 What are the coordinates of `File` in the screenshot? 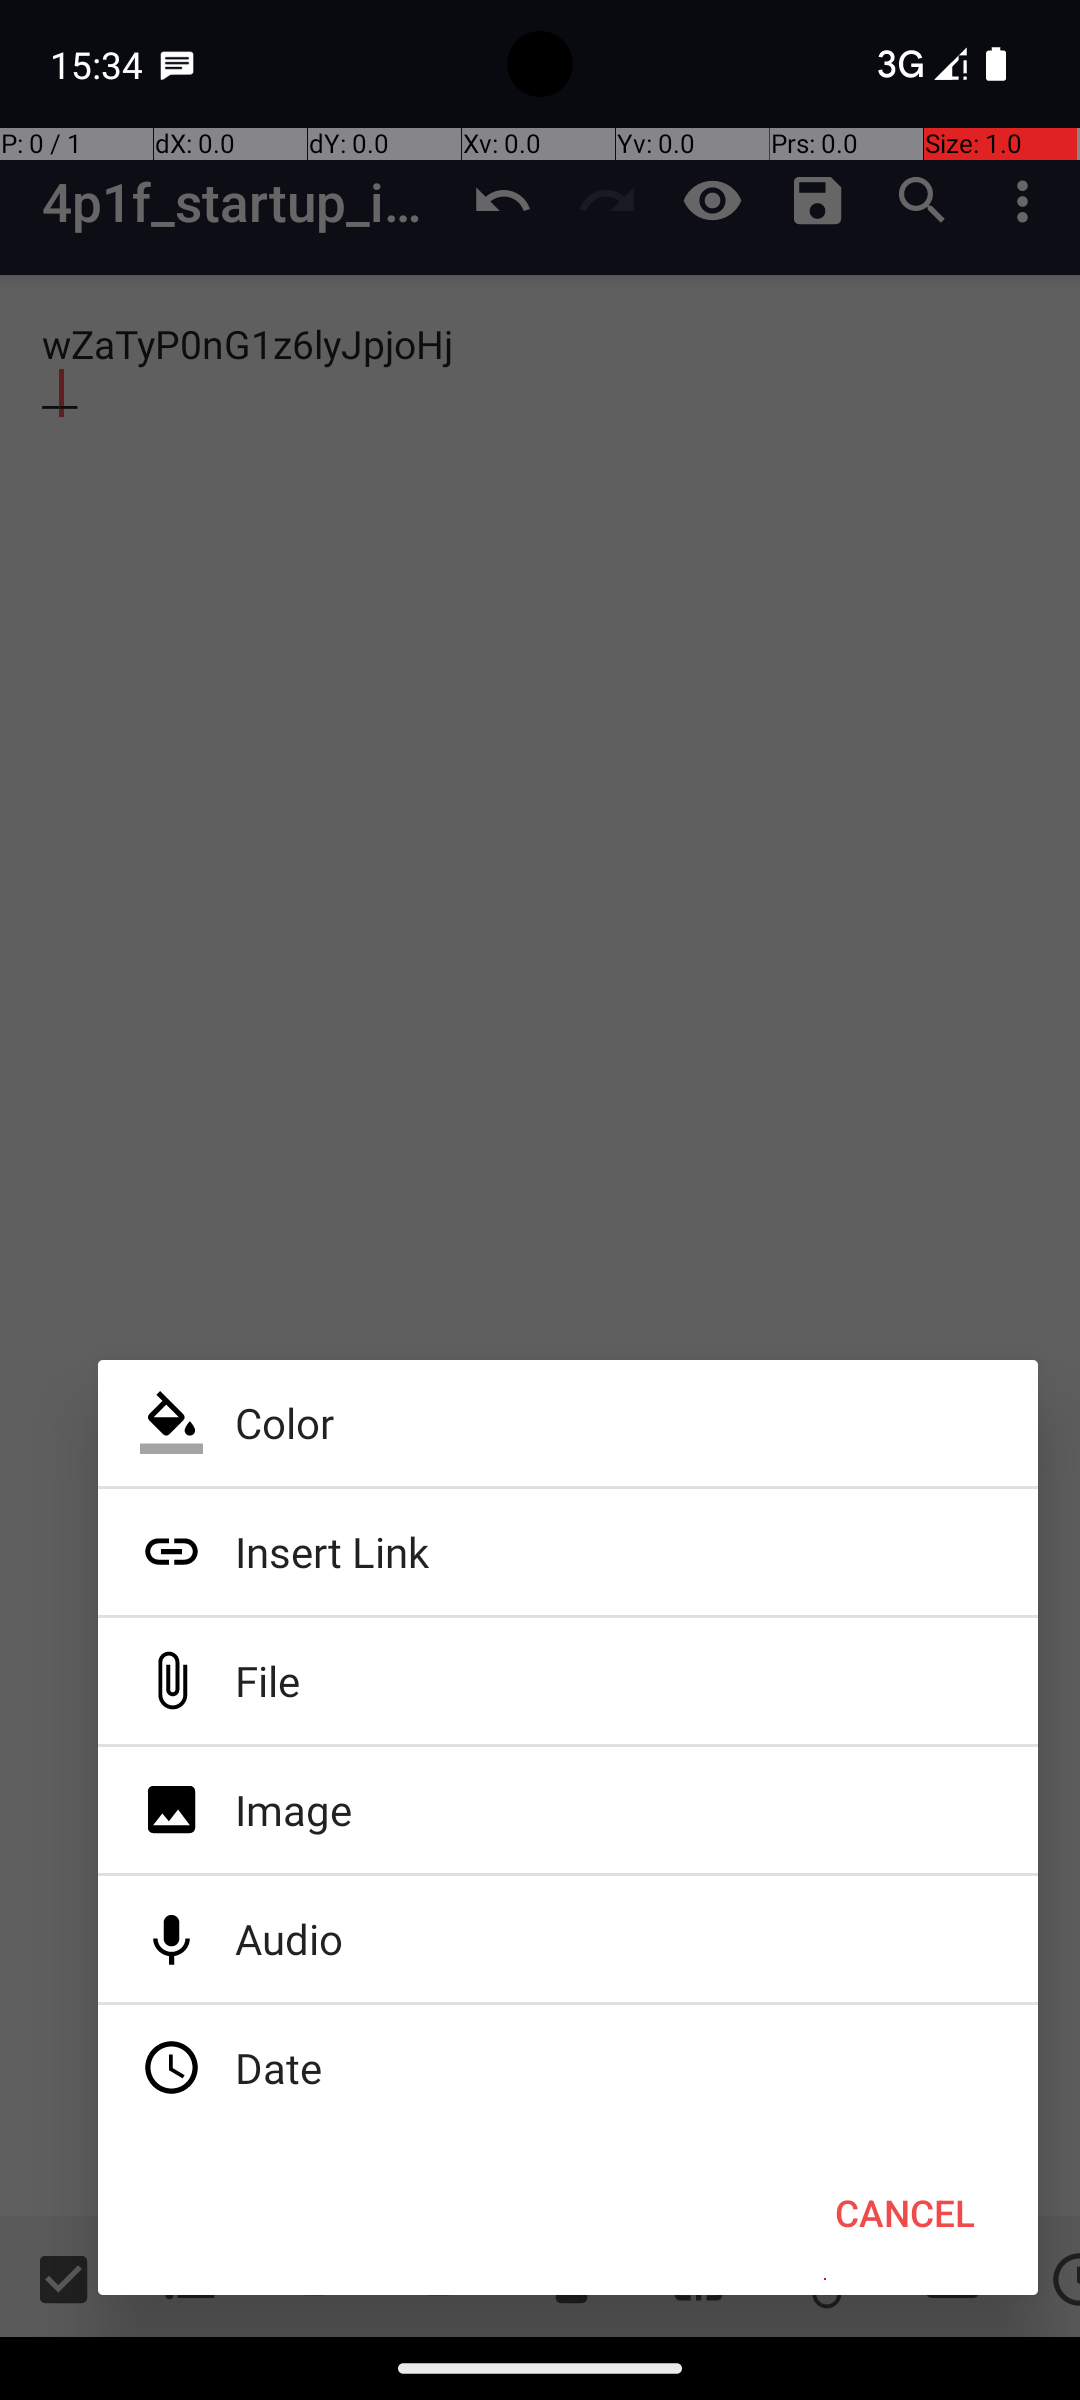 It's located at (568, 1681).